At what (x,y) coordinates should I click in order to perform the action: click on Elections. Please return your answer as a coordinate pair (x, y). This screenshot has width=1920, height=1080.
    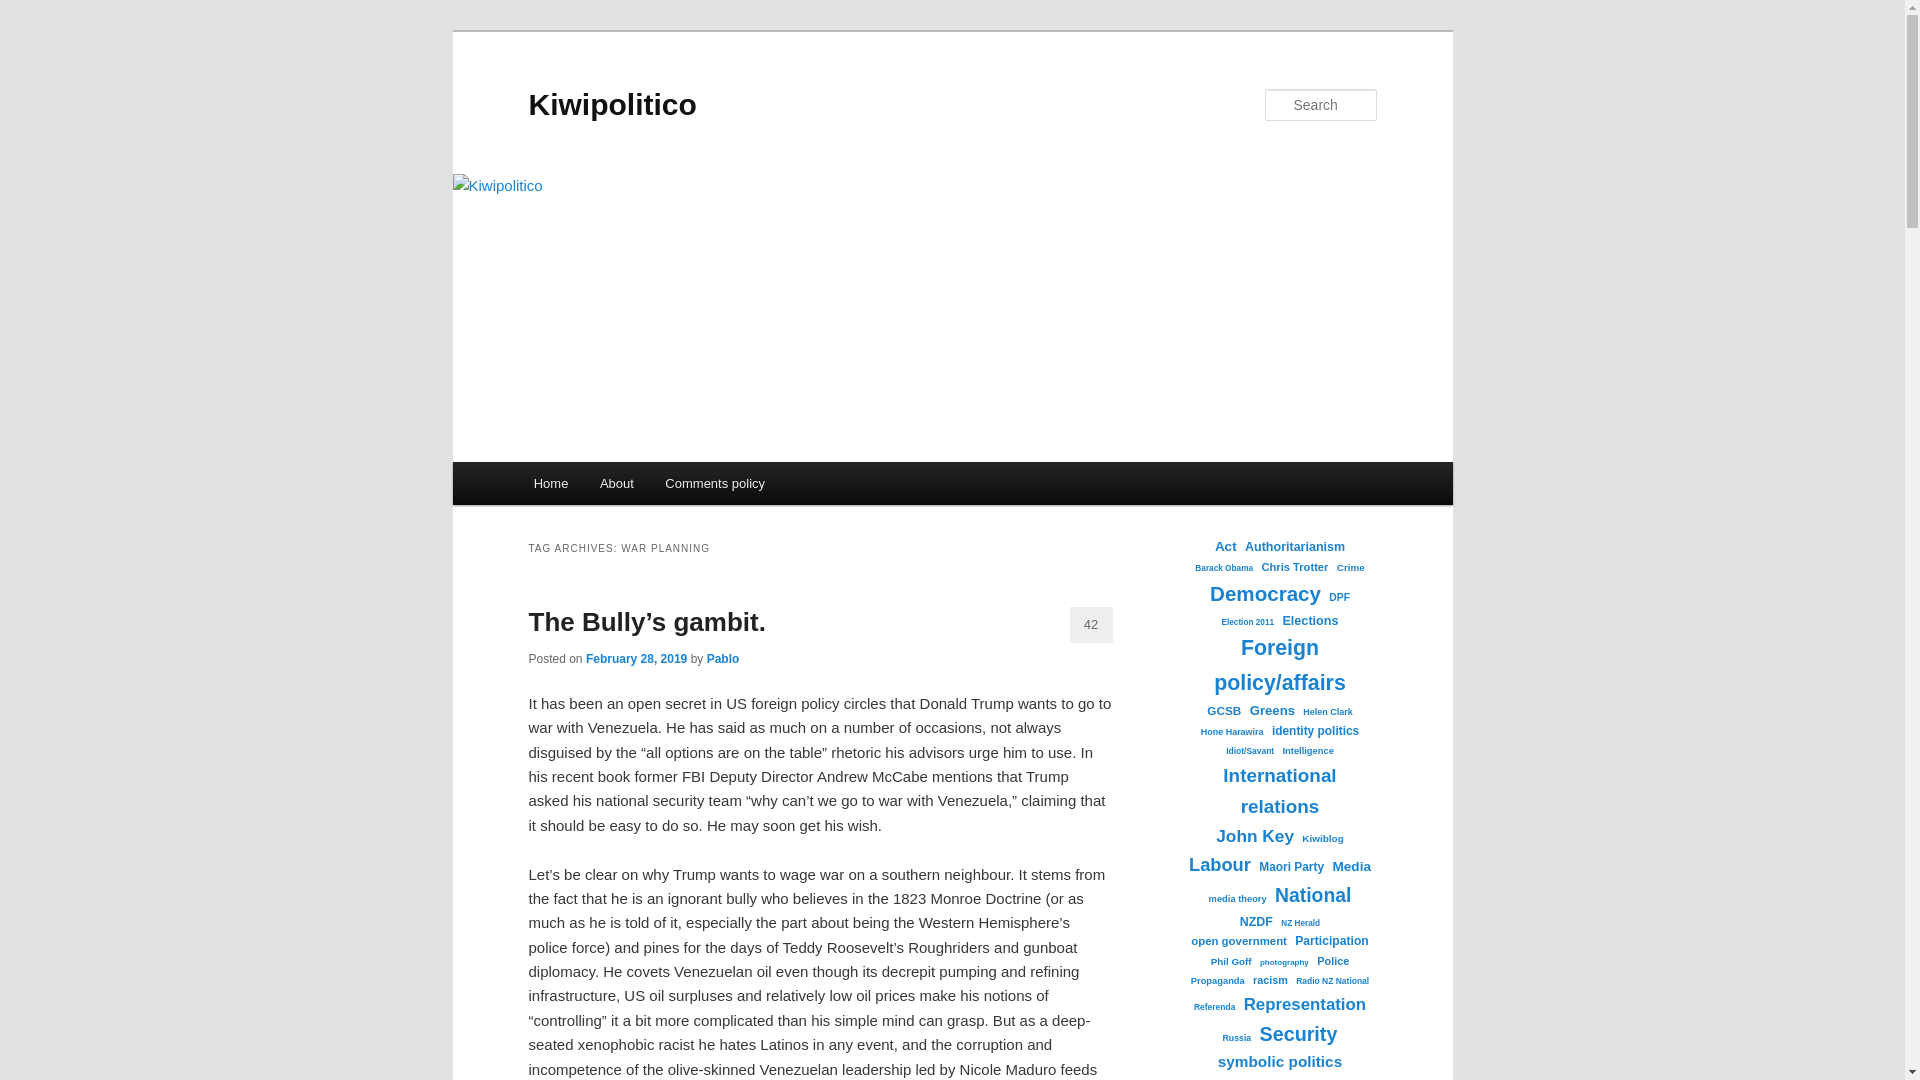
    Looking at the image, I should click on (1310, 621).